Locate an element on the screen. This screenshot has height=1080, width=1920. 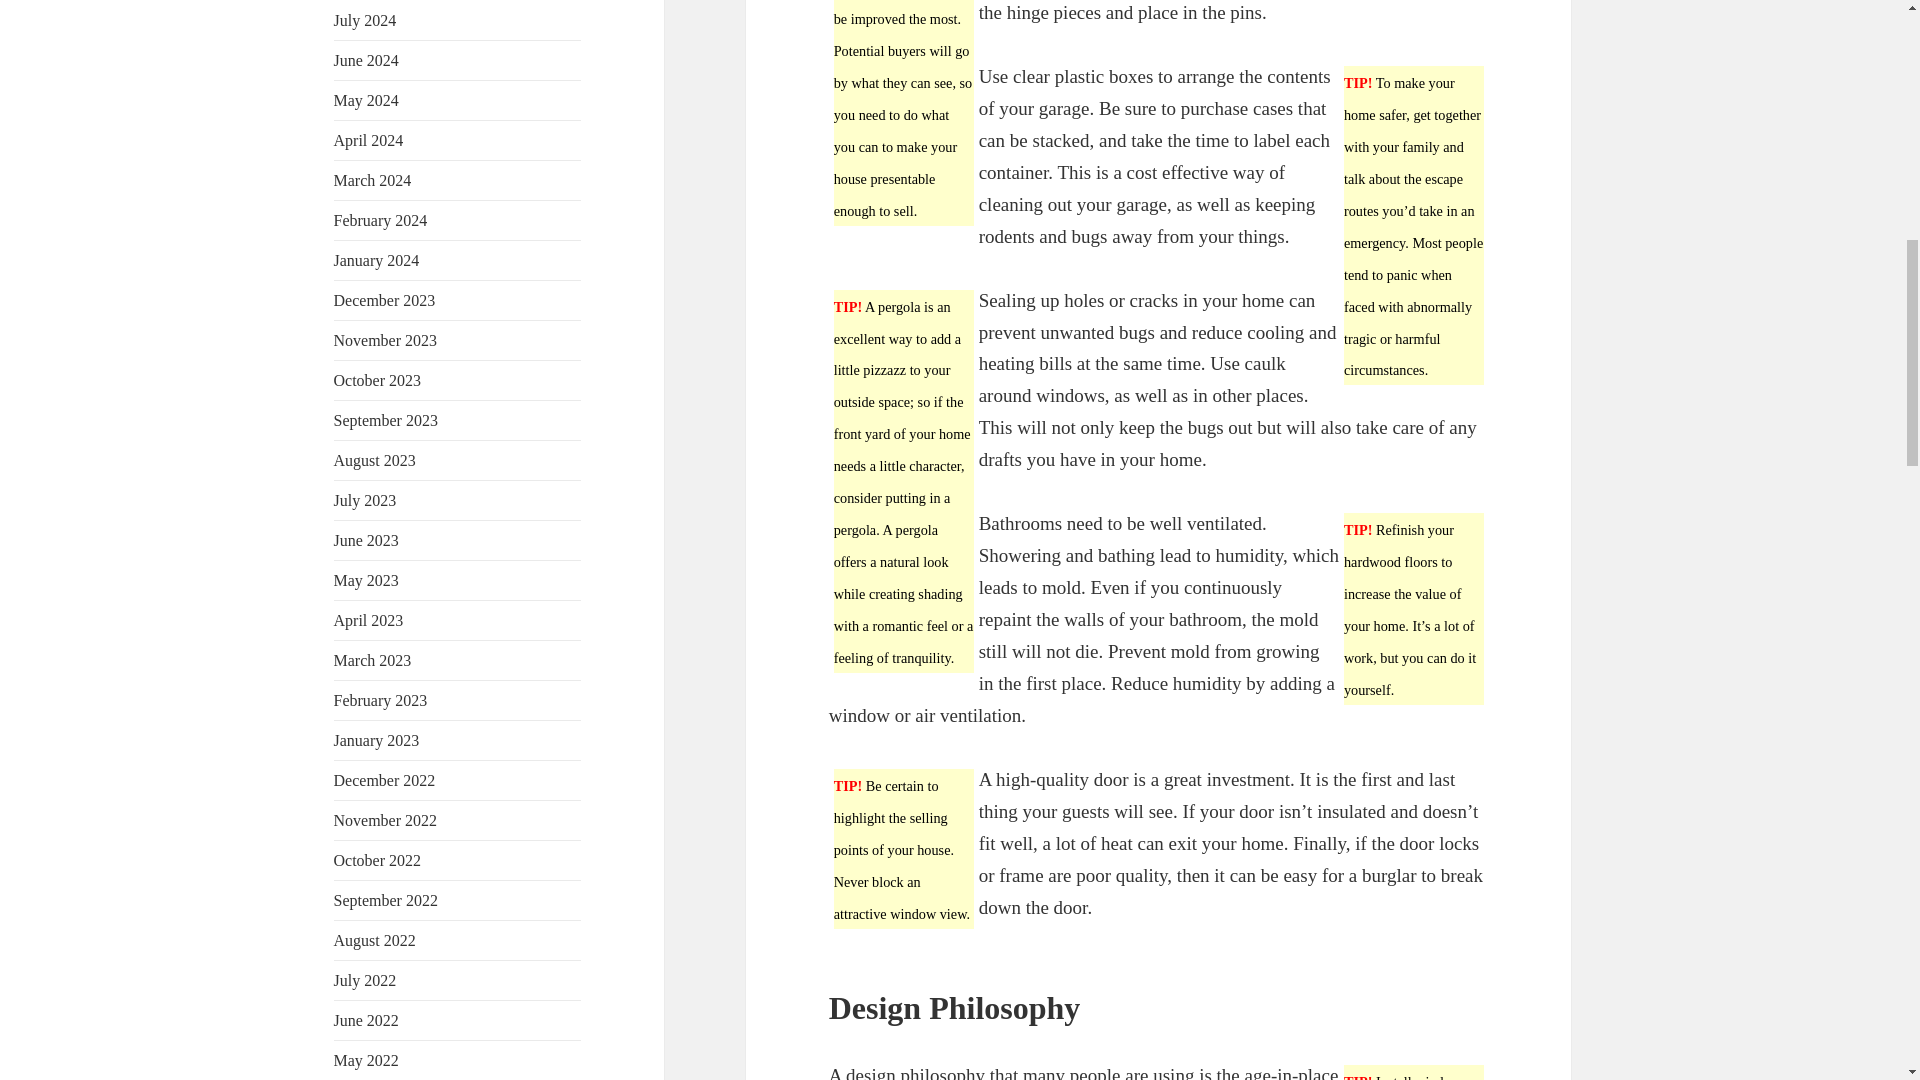
September 2023 is located at coordinates (386, 420).